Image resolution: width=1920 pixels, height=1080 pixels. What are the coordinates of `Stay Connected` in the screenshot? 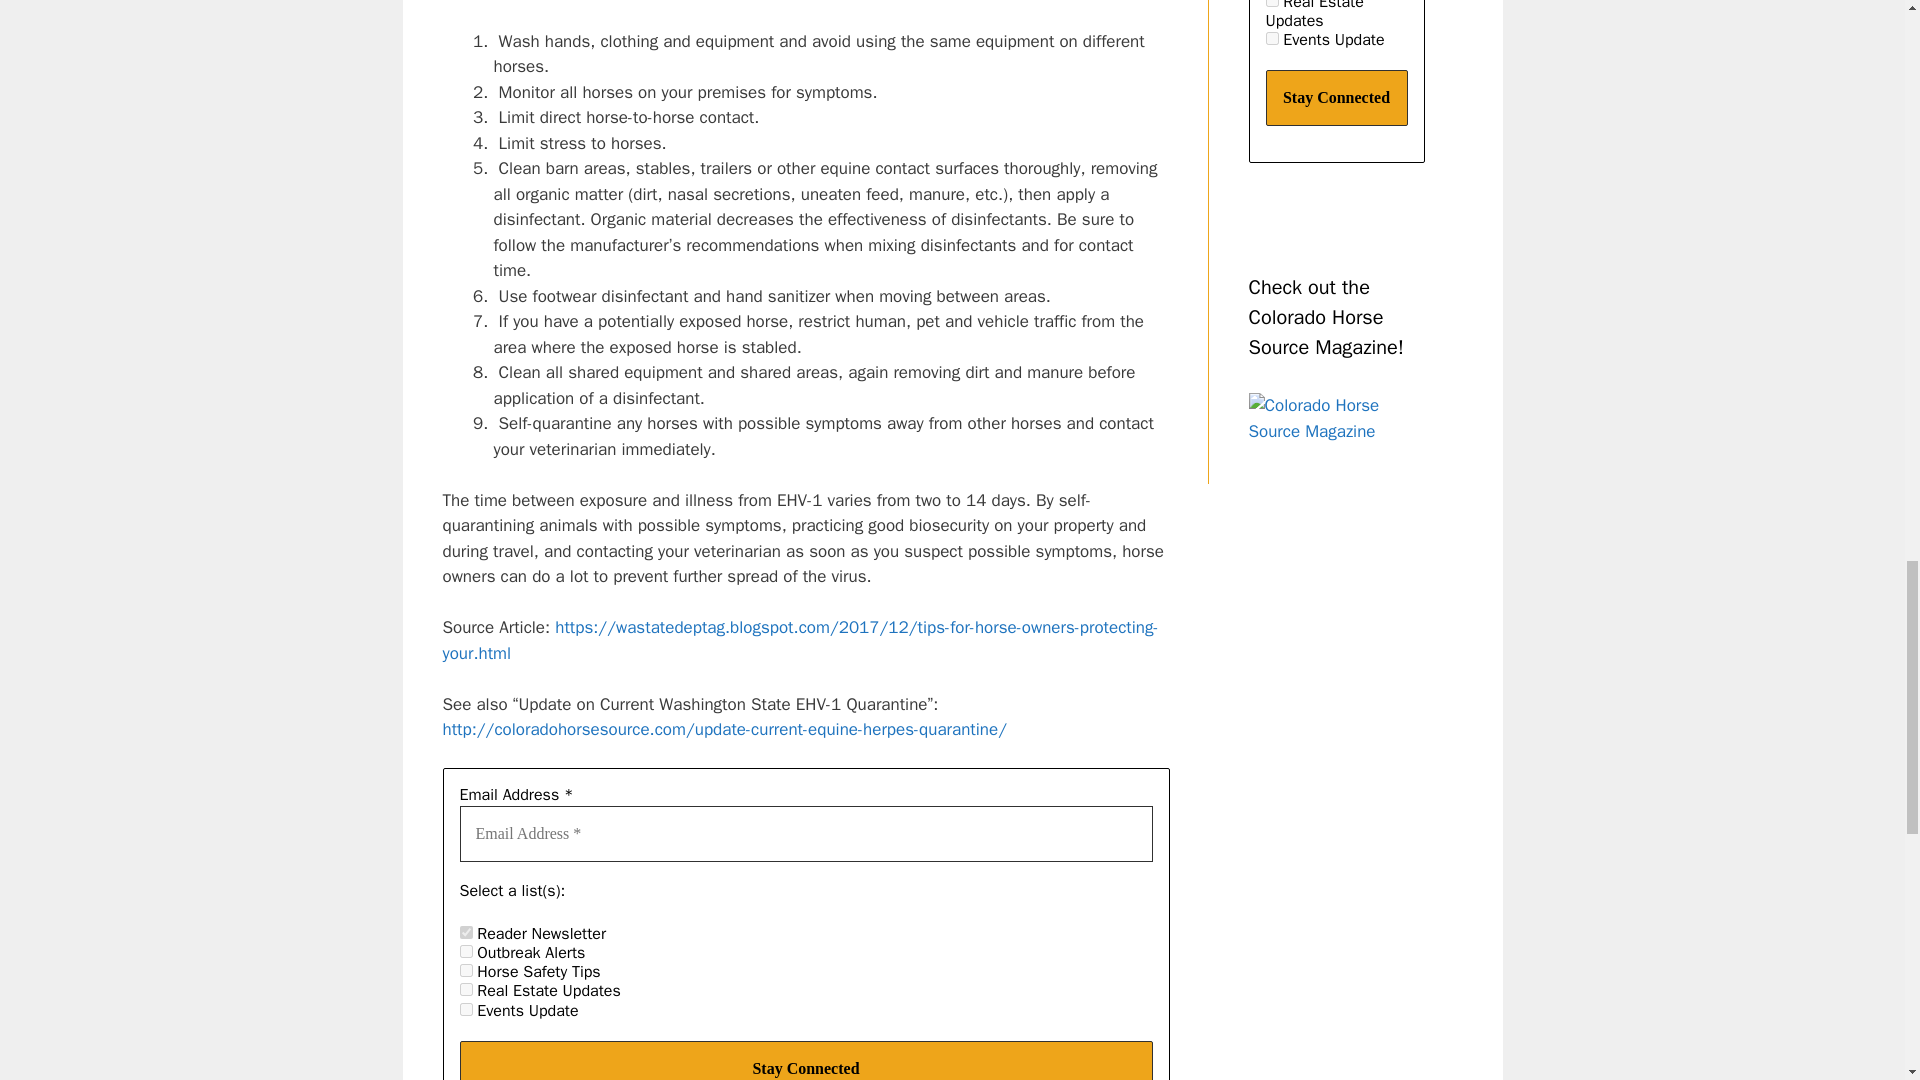 It's located at (806, 1060).